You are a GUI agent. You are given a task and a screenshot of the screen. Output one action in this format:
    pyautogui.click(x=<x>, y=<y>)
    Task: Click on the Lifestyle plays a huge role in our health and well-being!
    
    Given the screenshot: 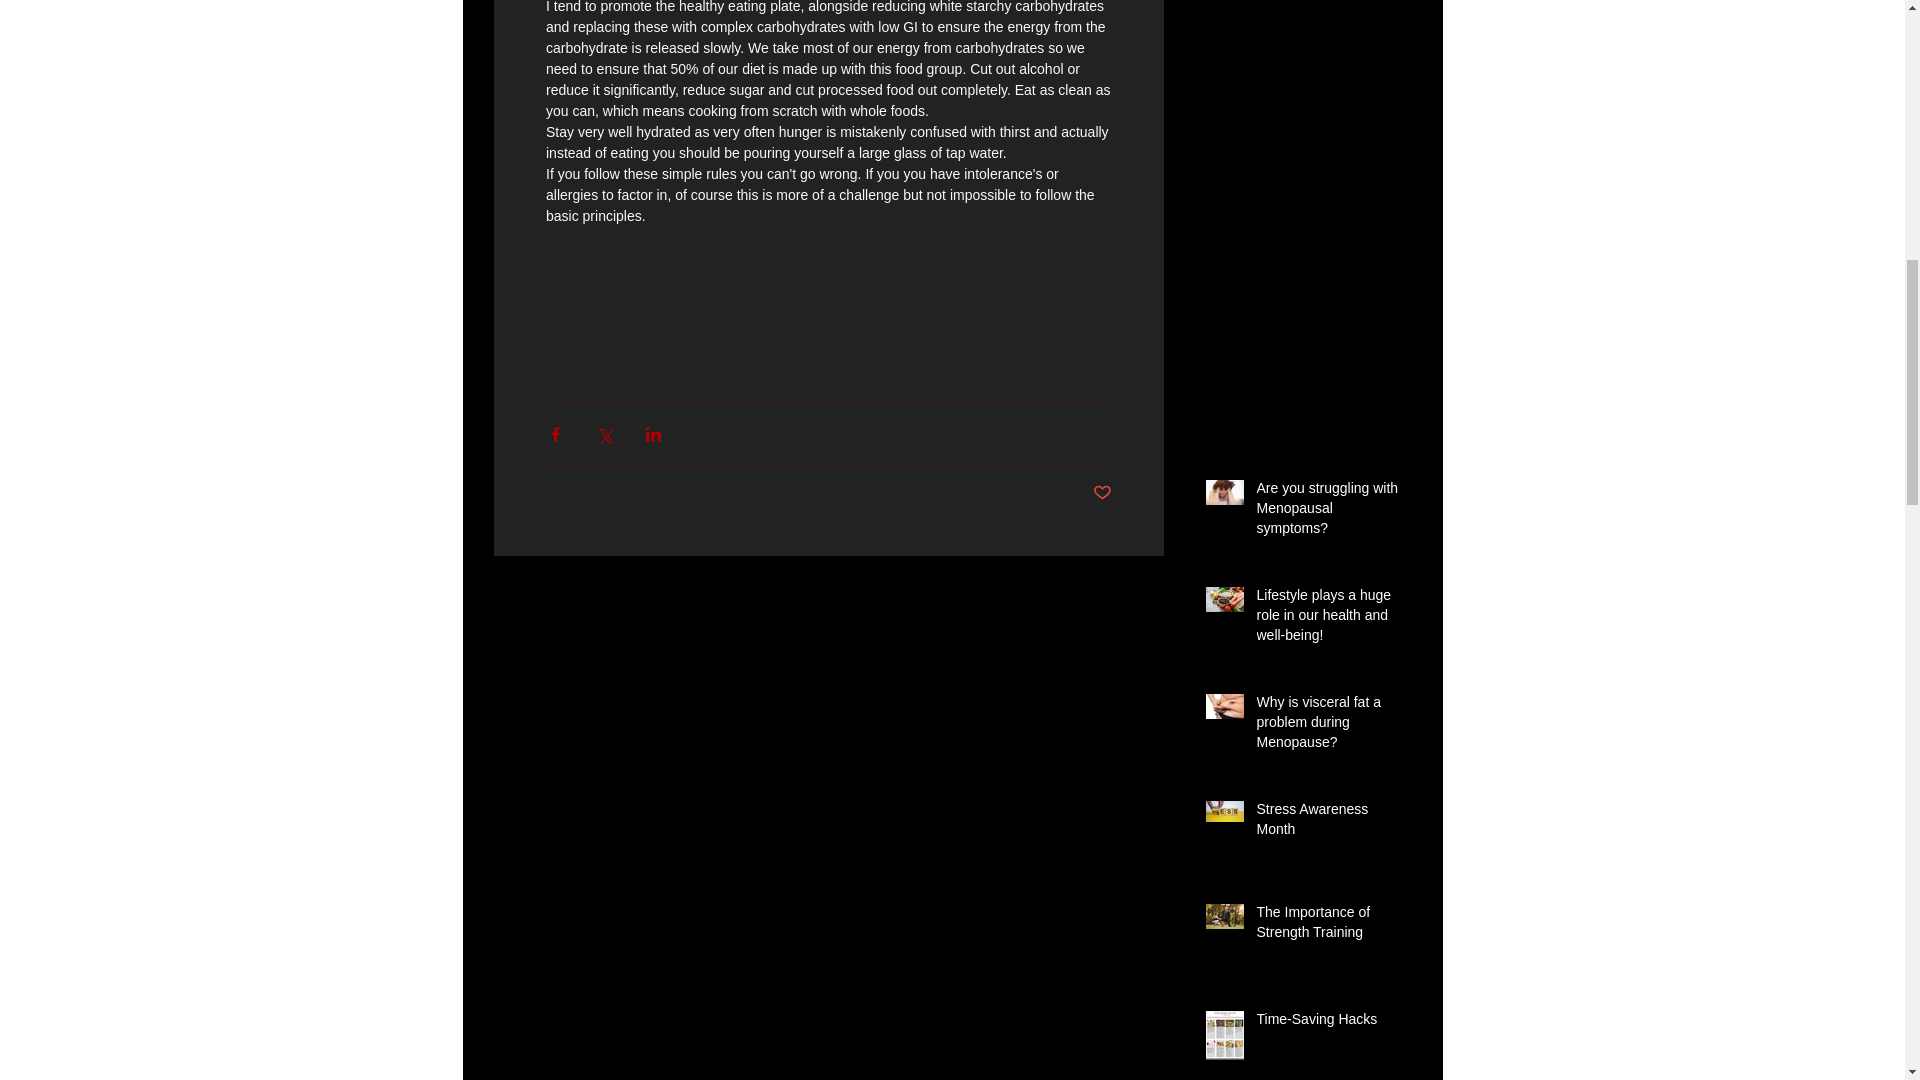 What is the action you would take?
    pyautogui.click(x=1327, y=620)
    